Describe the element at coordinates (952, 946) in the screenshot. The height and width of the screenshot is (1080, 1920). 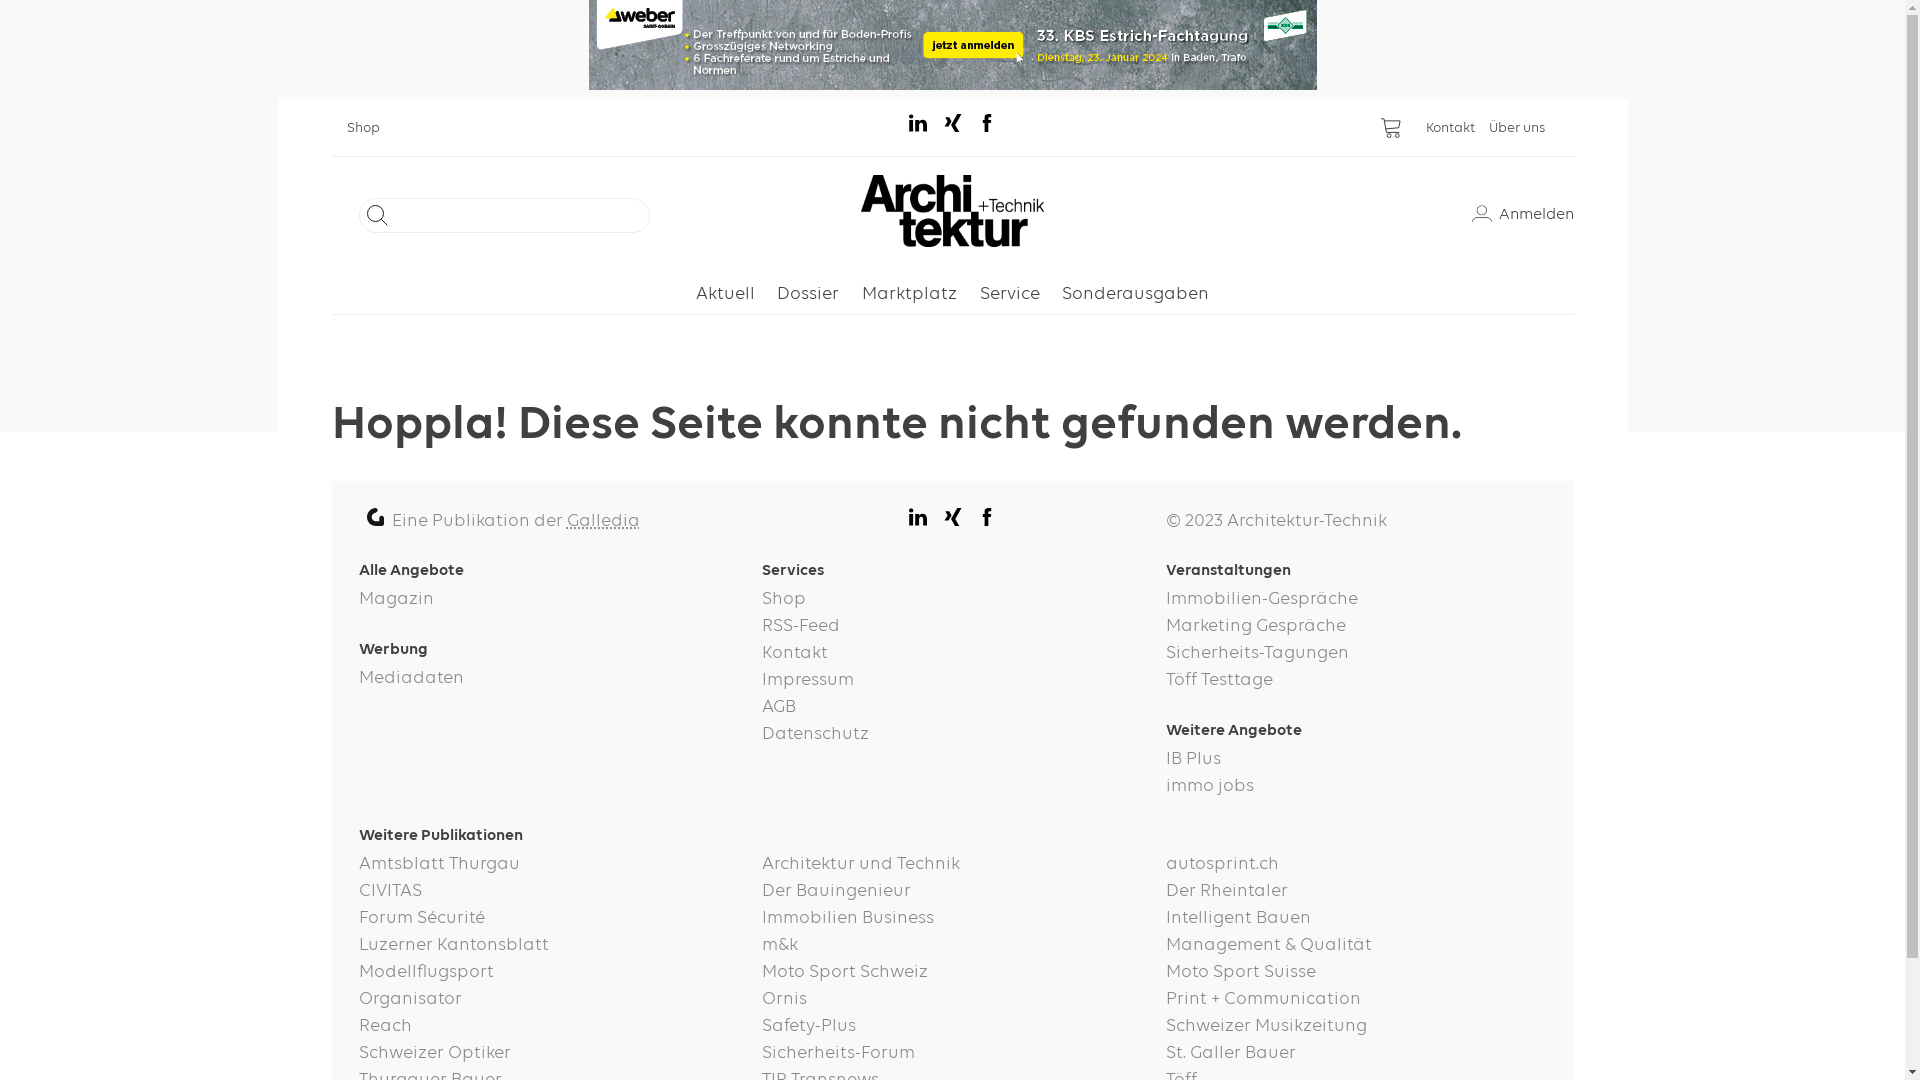
I see `m&k` at that location.